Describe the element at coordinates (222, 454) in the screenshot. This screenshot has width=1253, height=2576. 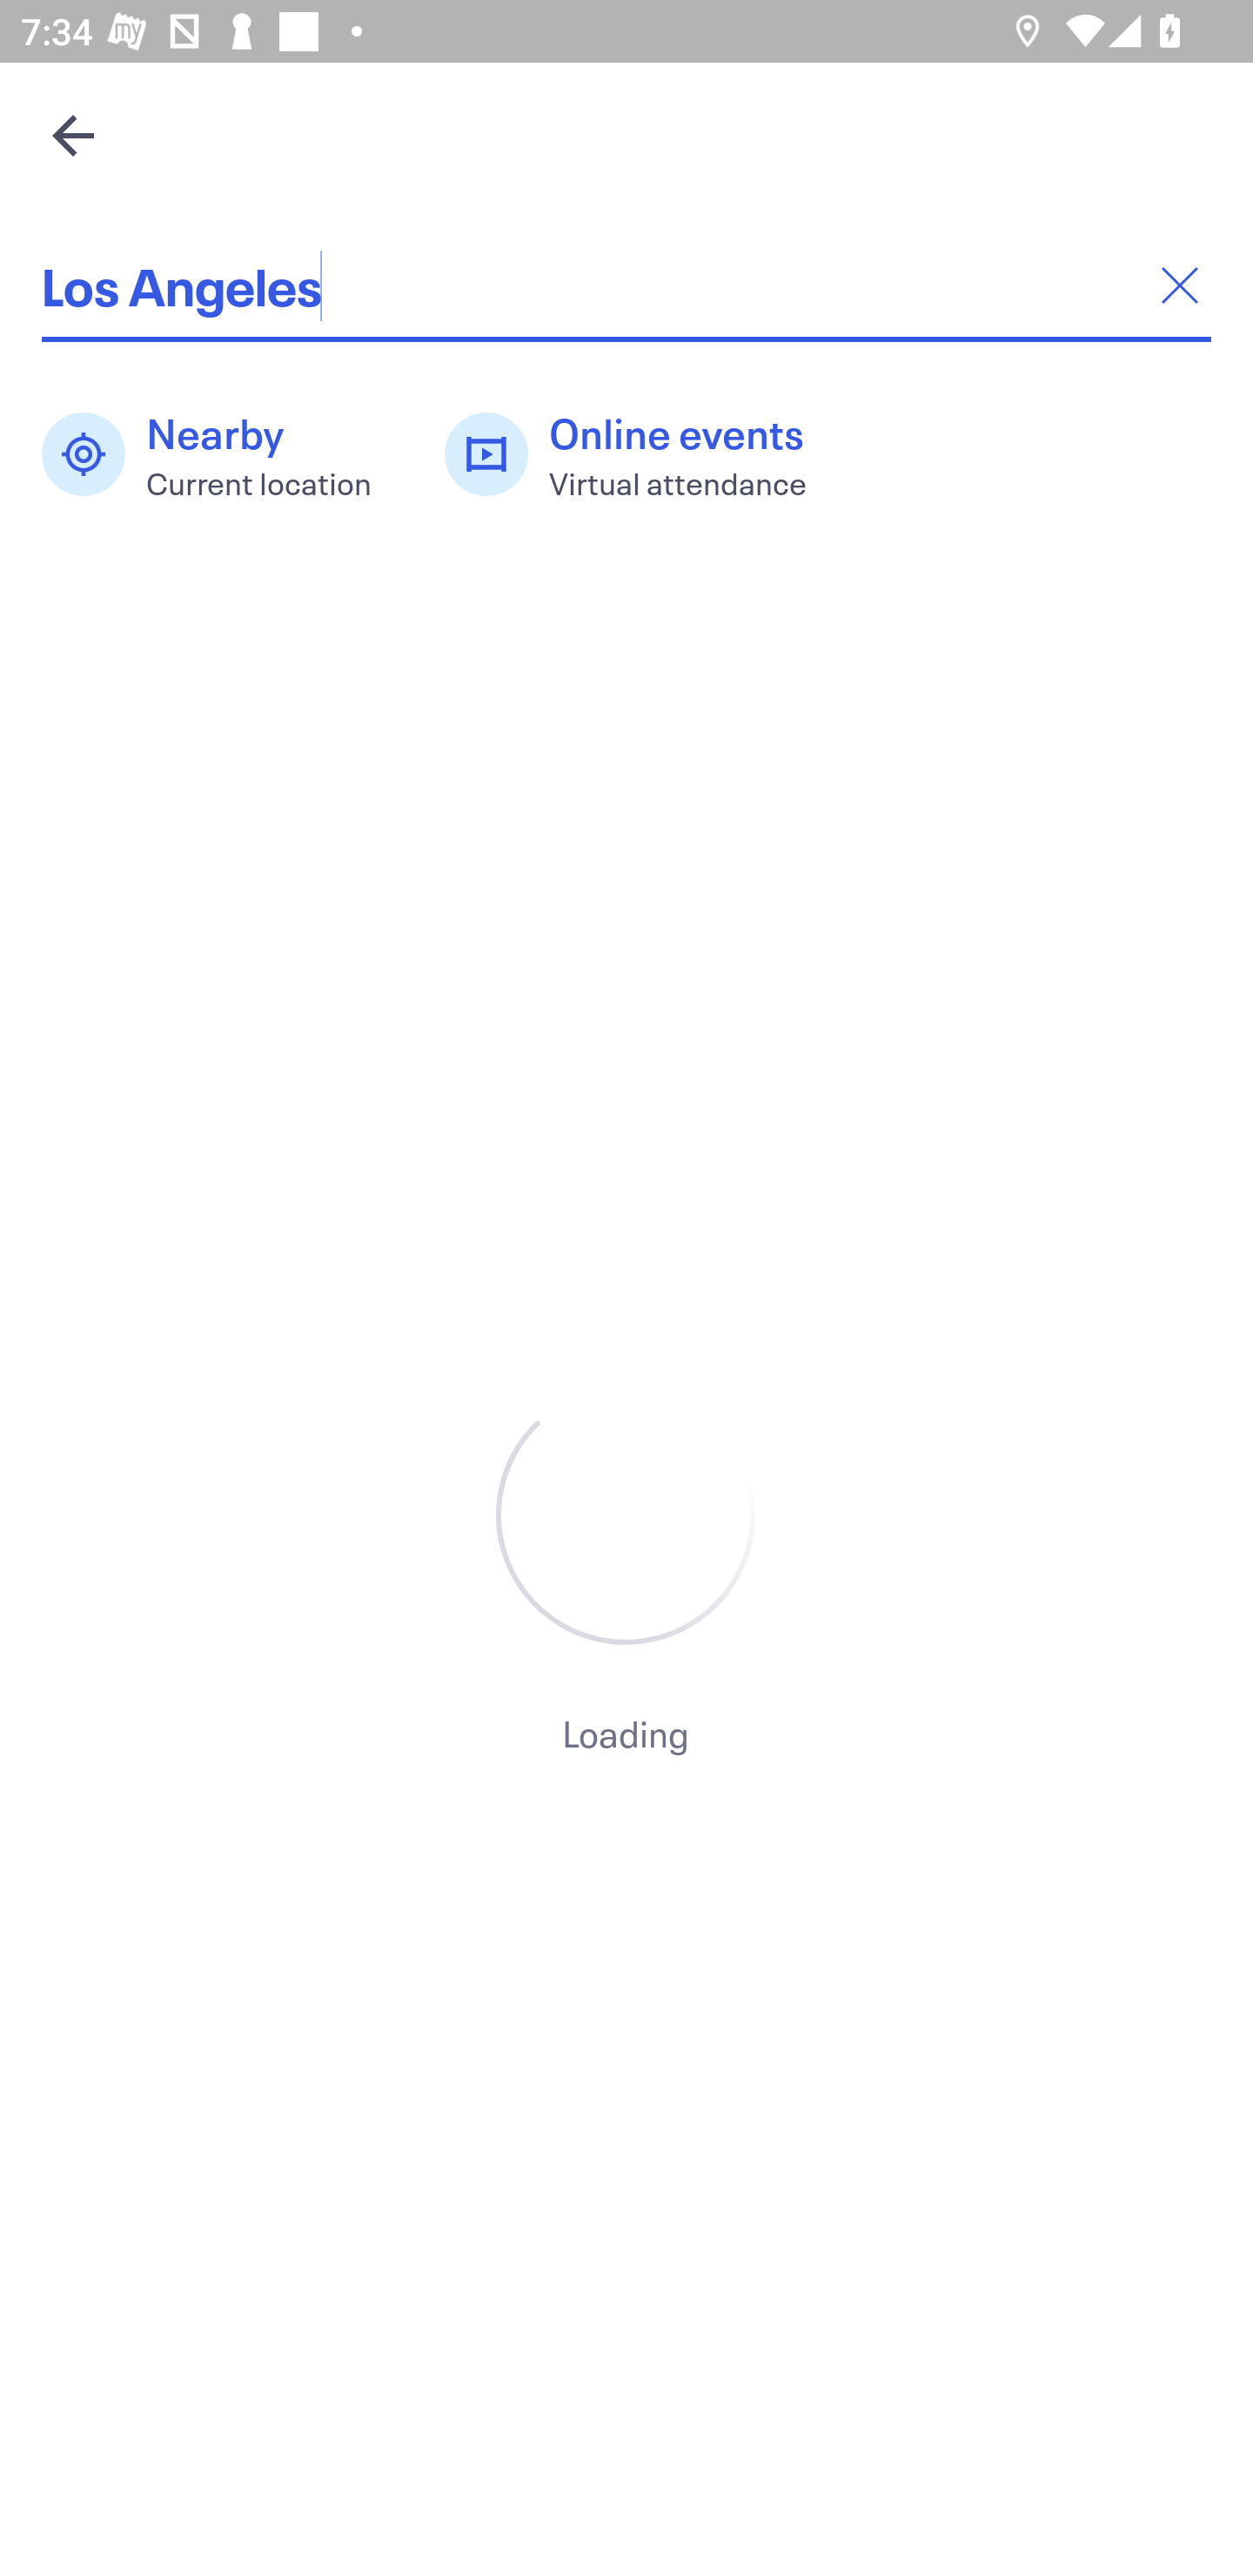
I see `Nearby Current location` at that location.